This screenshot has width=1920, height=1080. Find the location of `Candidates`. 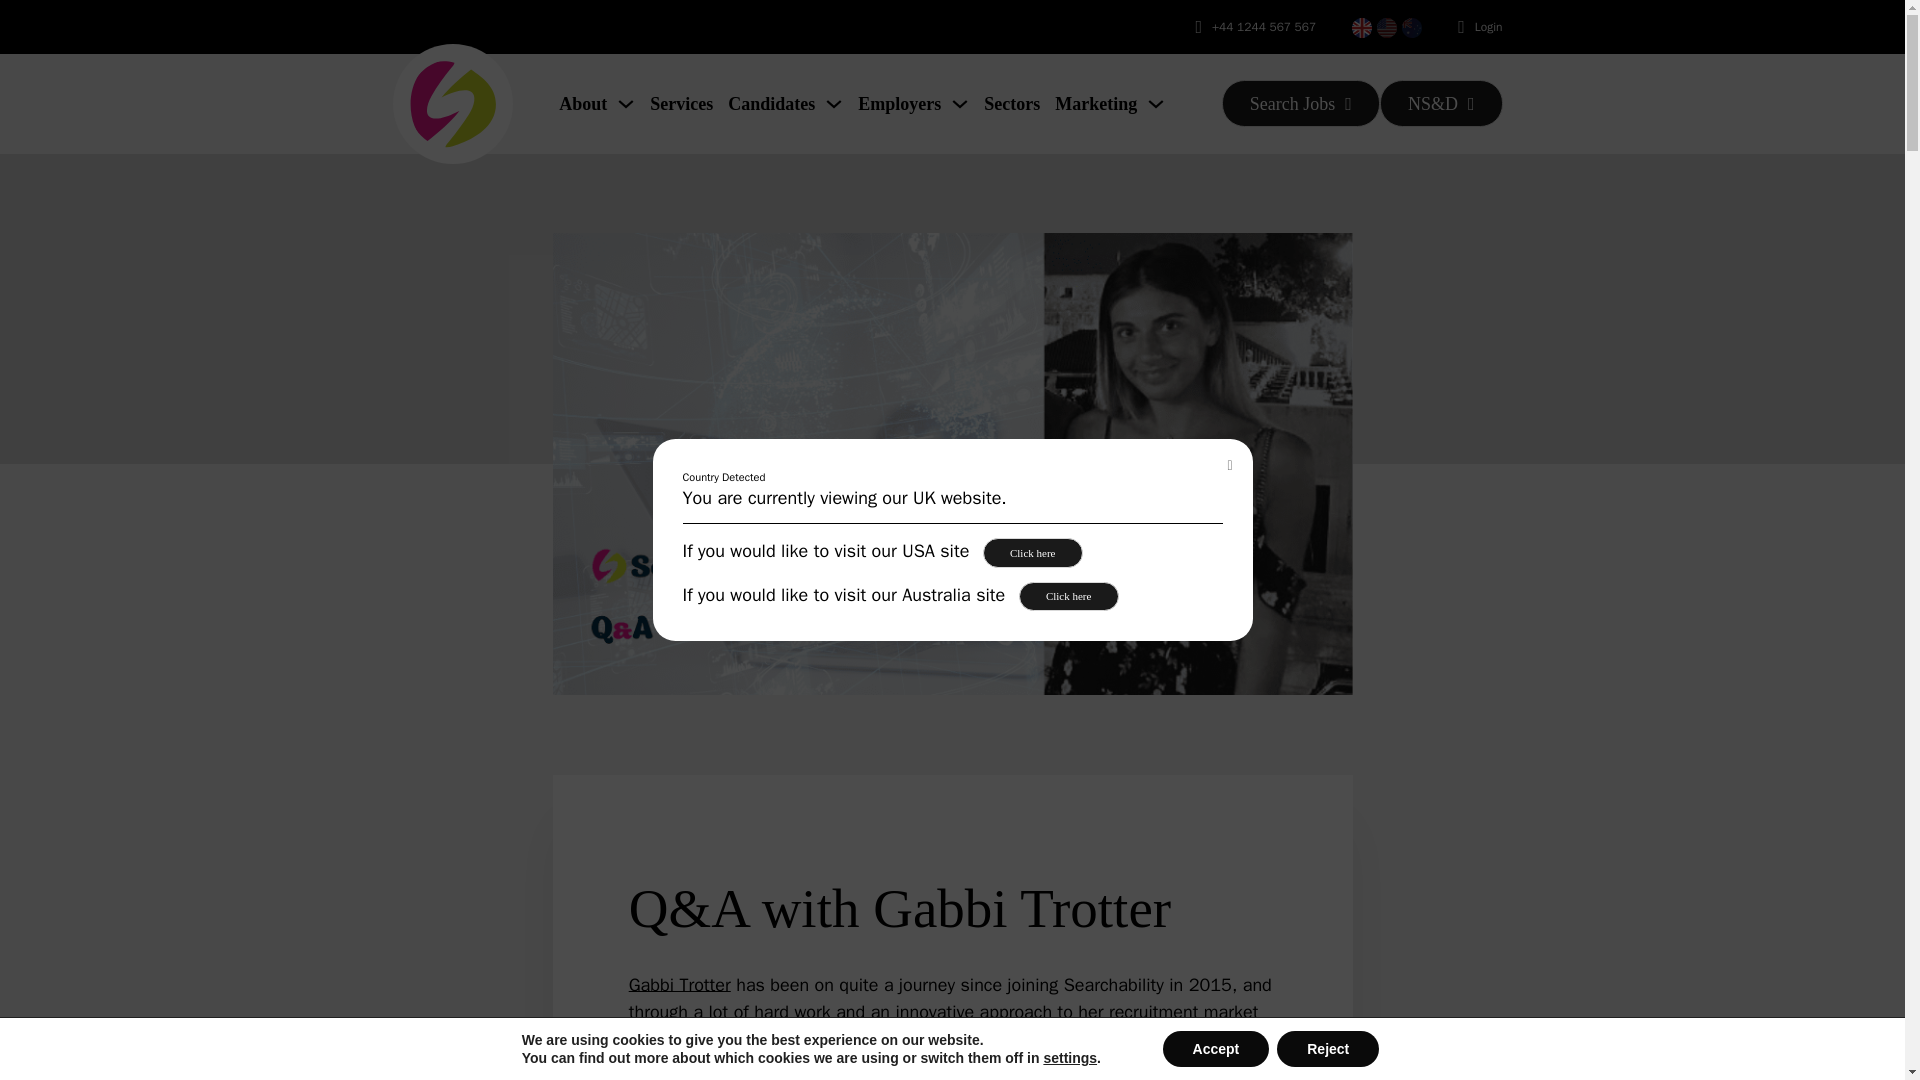

Candidates is located at coordinates (770, 103).